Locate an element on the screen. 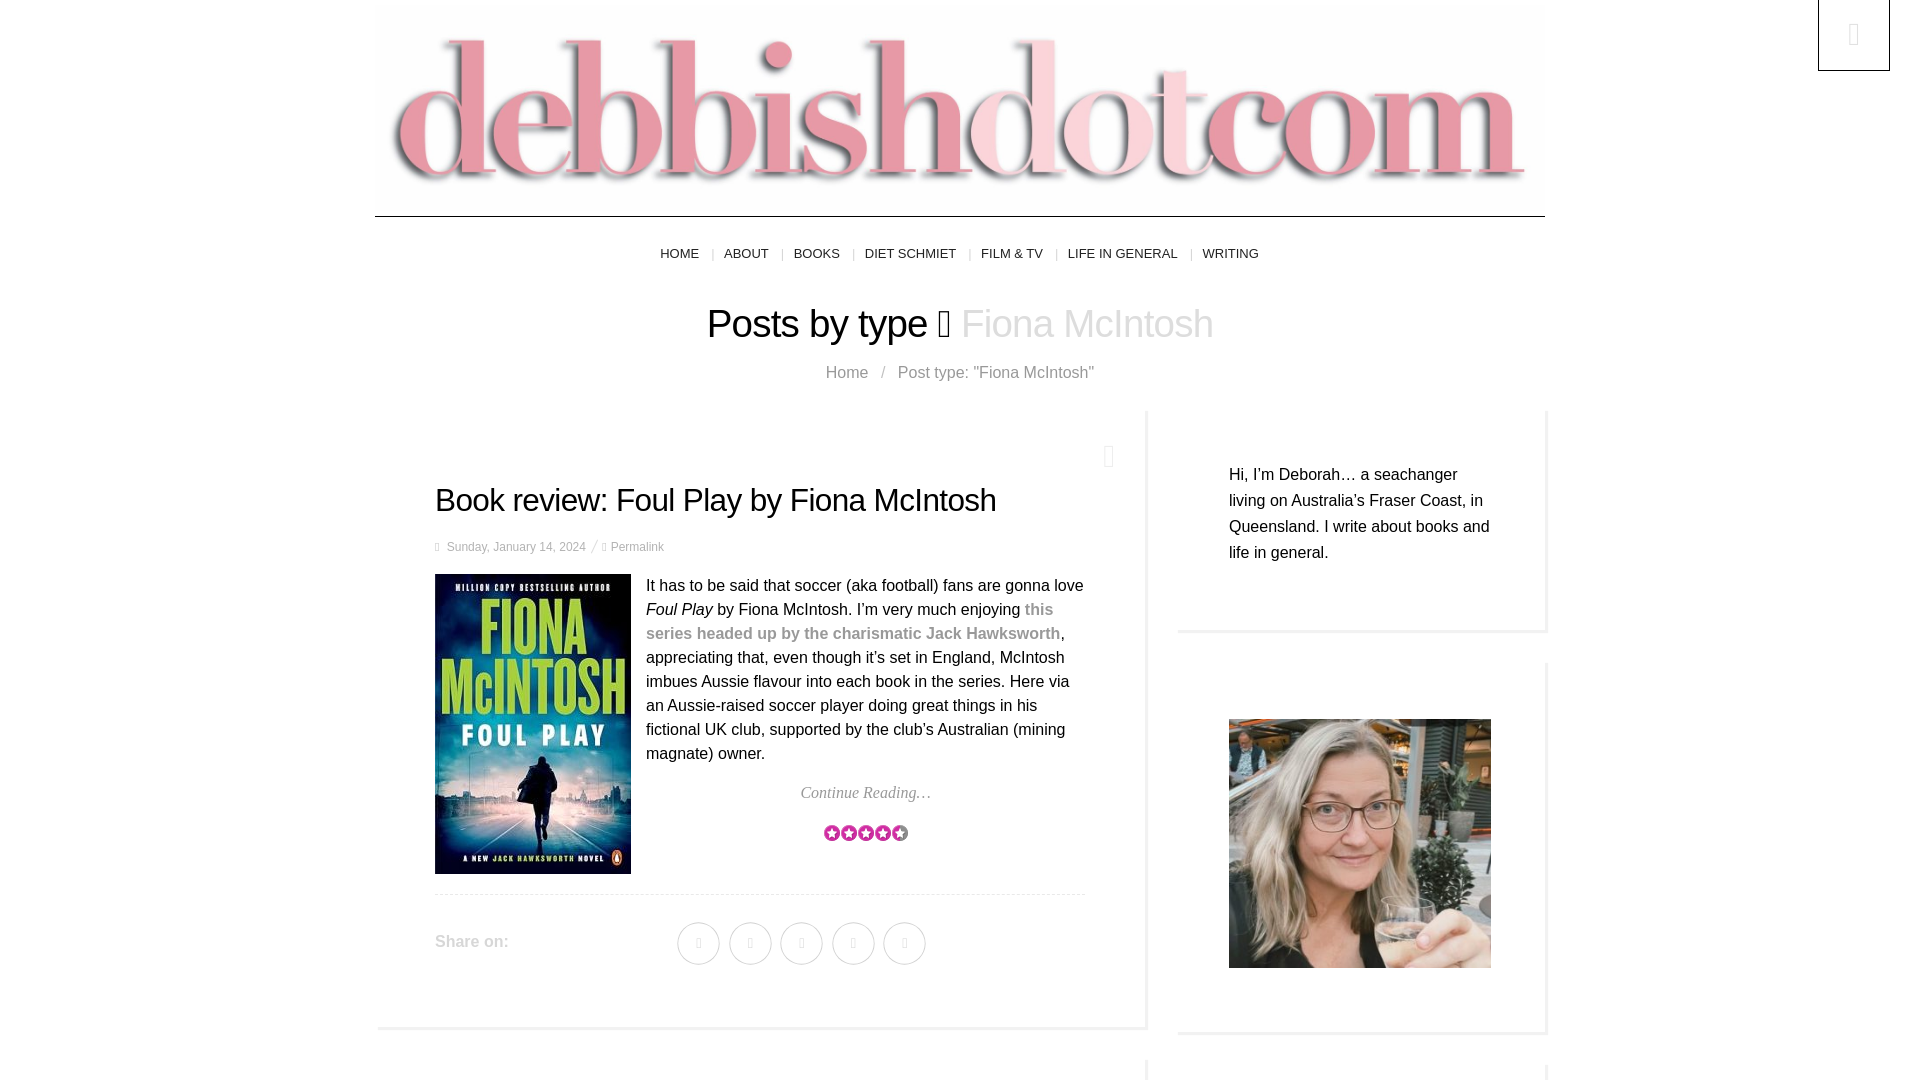  BOOKS is located at coordinates (824, 254).